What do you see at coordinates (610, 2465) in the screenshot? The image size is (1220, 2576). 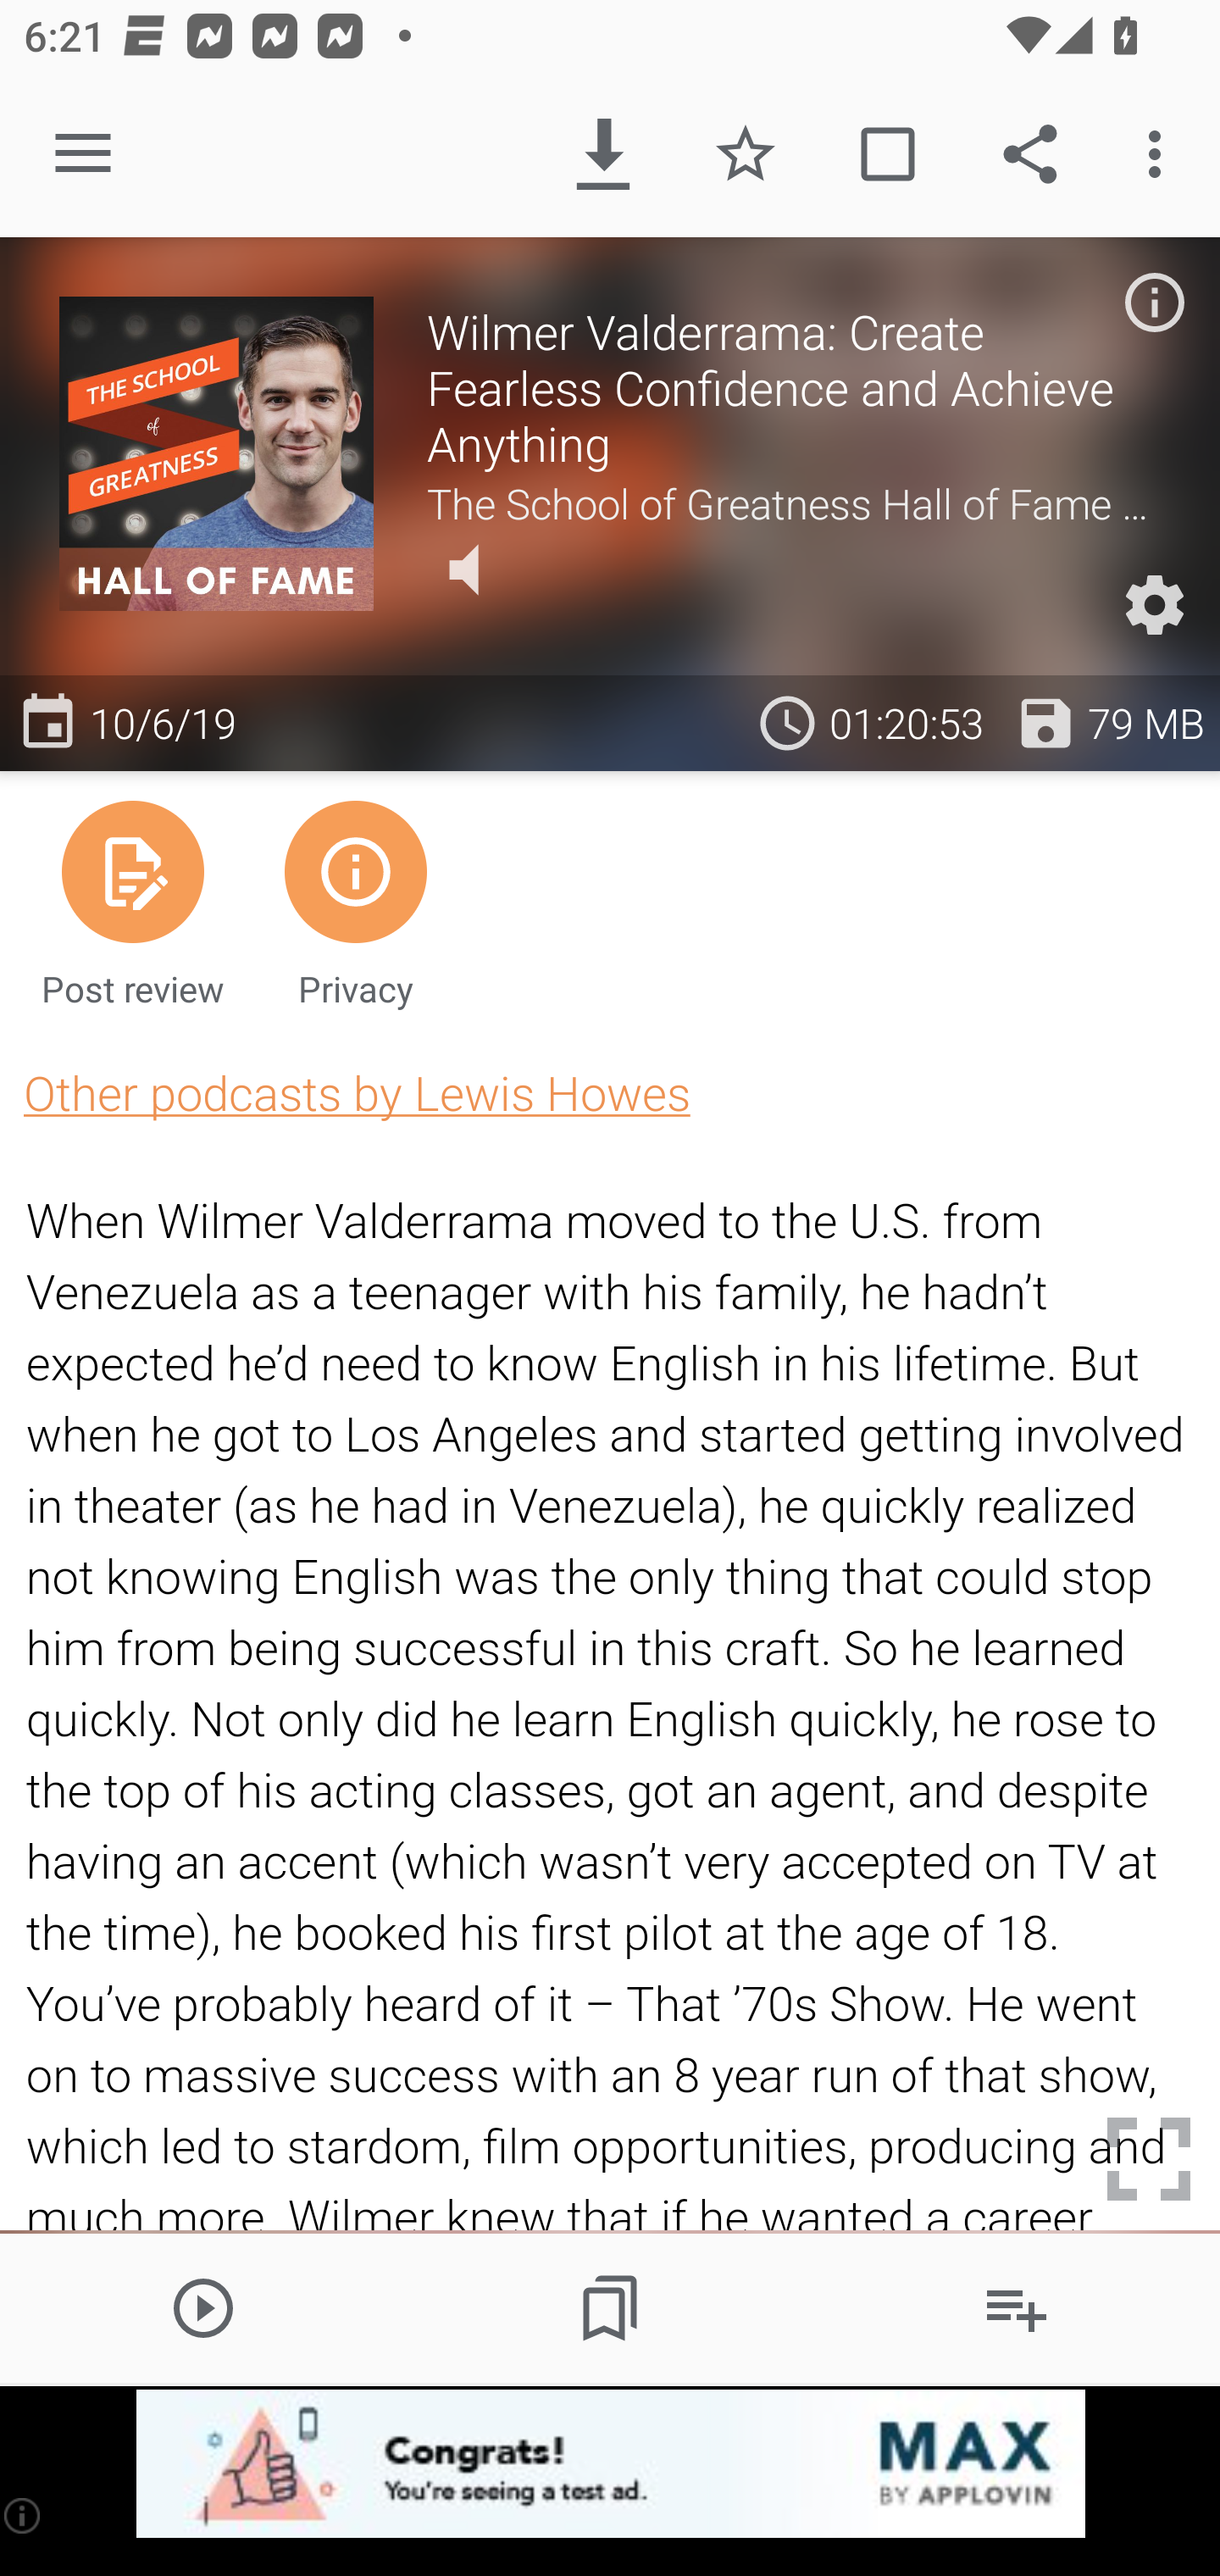 I see `app-monetization` at bounding box center [610, 2465].